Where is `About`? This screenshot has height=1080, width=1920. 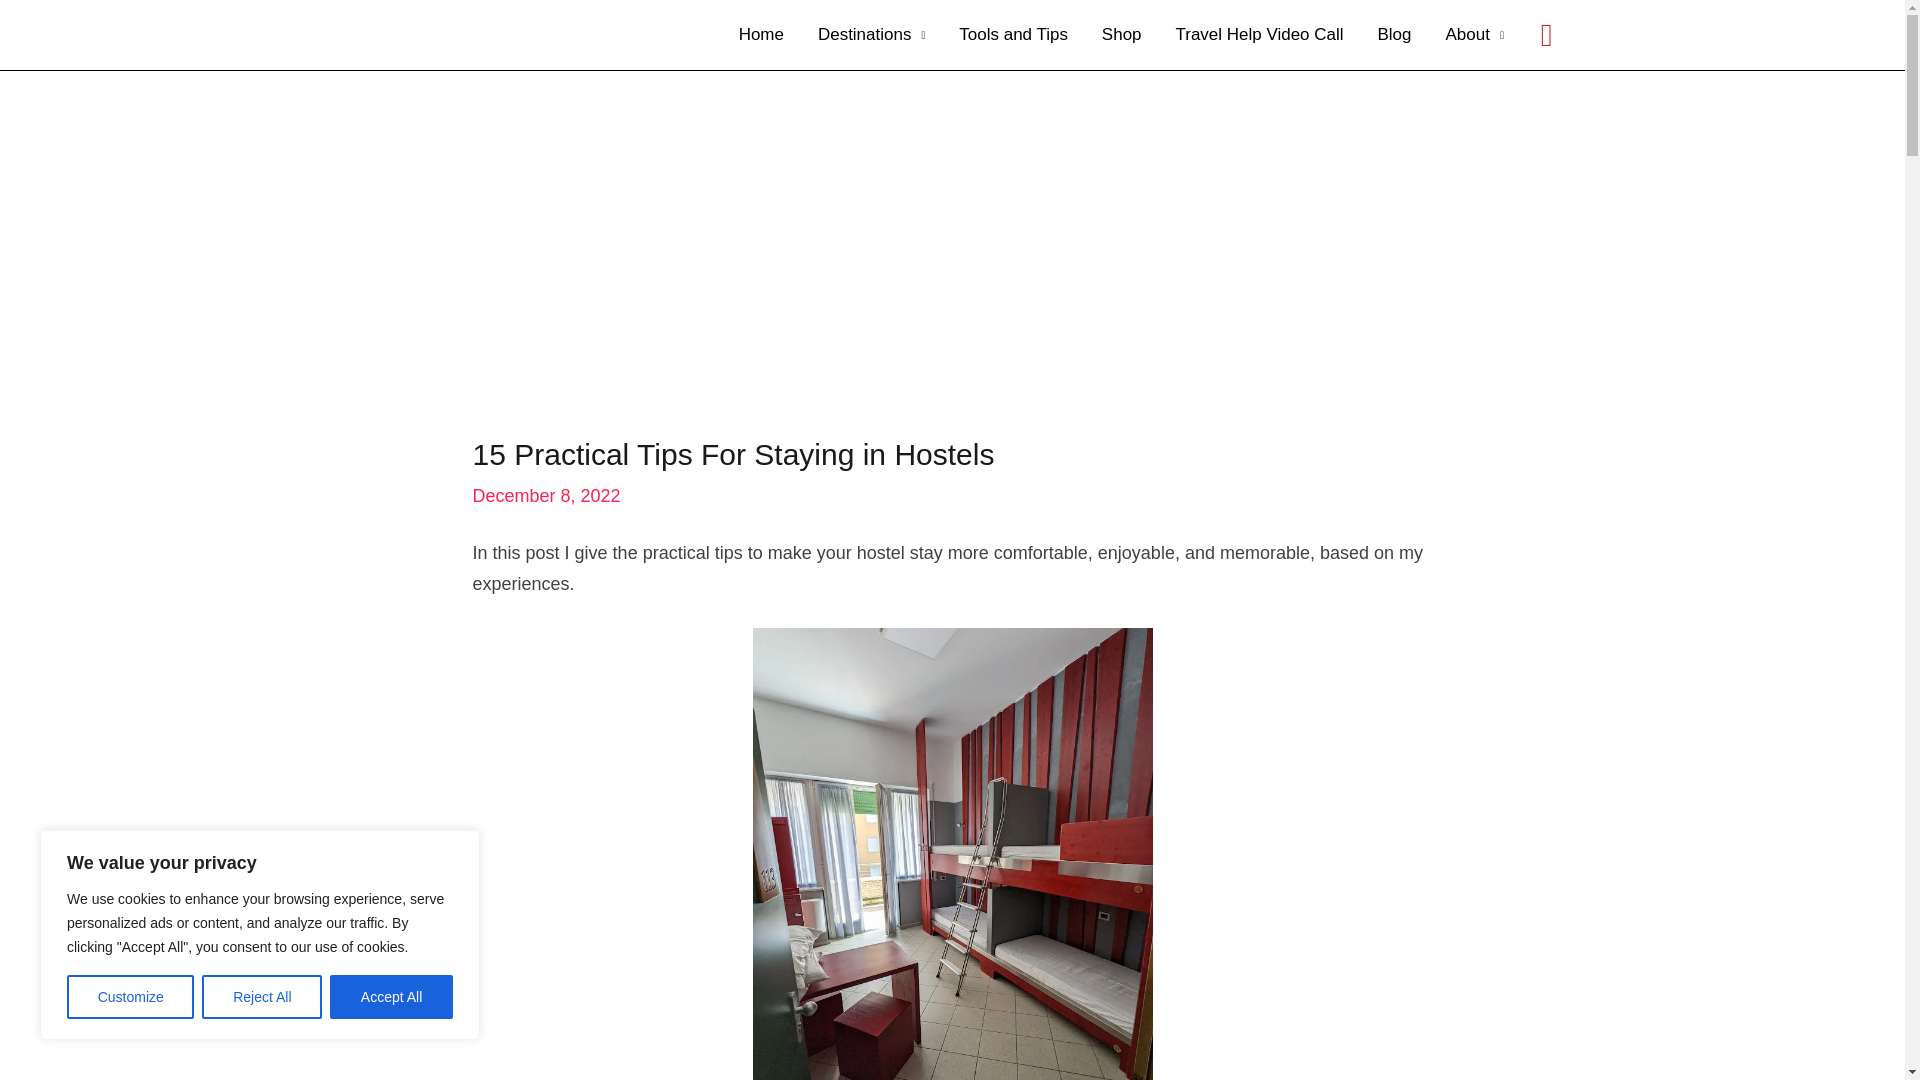 About is located at coordinates (1474, 35).